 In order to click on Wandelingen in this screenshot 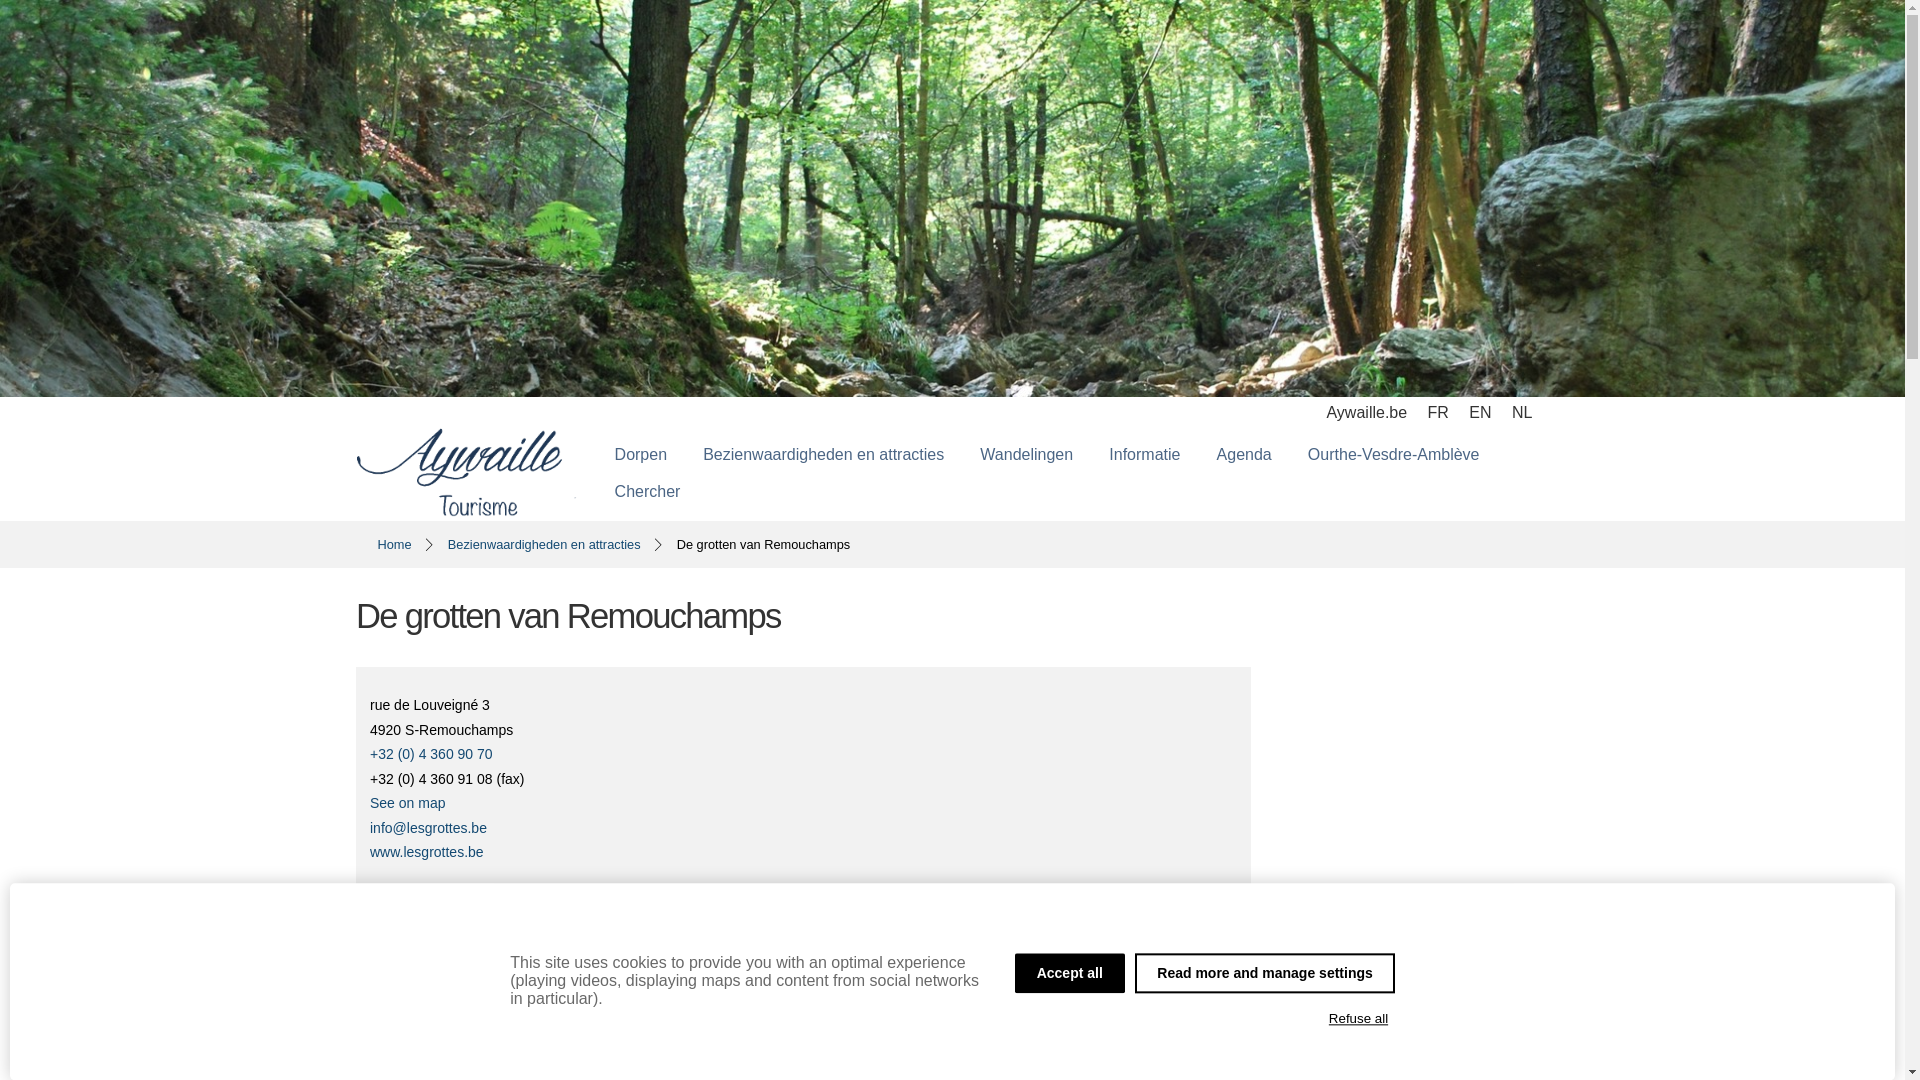, I will do `click(1026, 455)`.